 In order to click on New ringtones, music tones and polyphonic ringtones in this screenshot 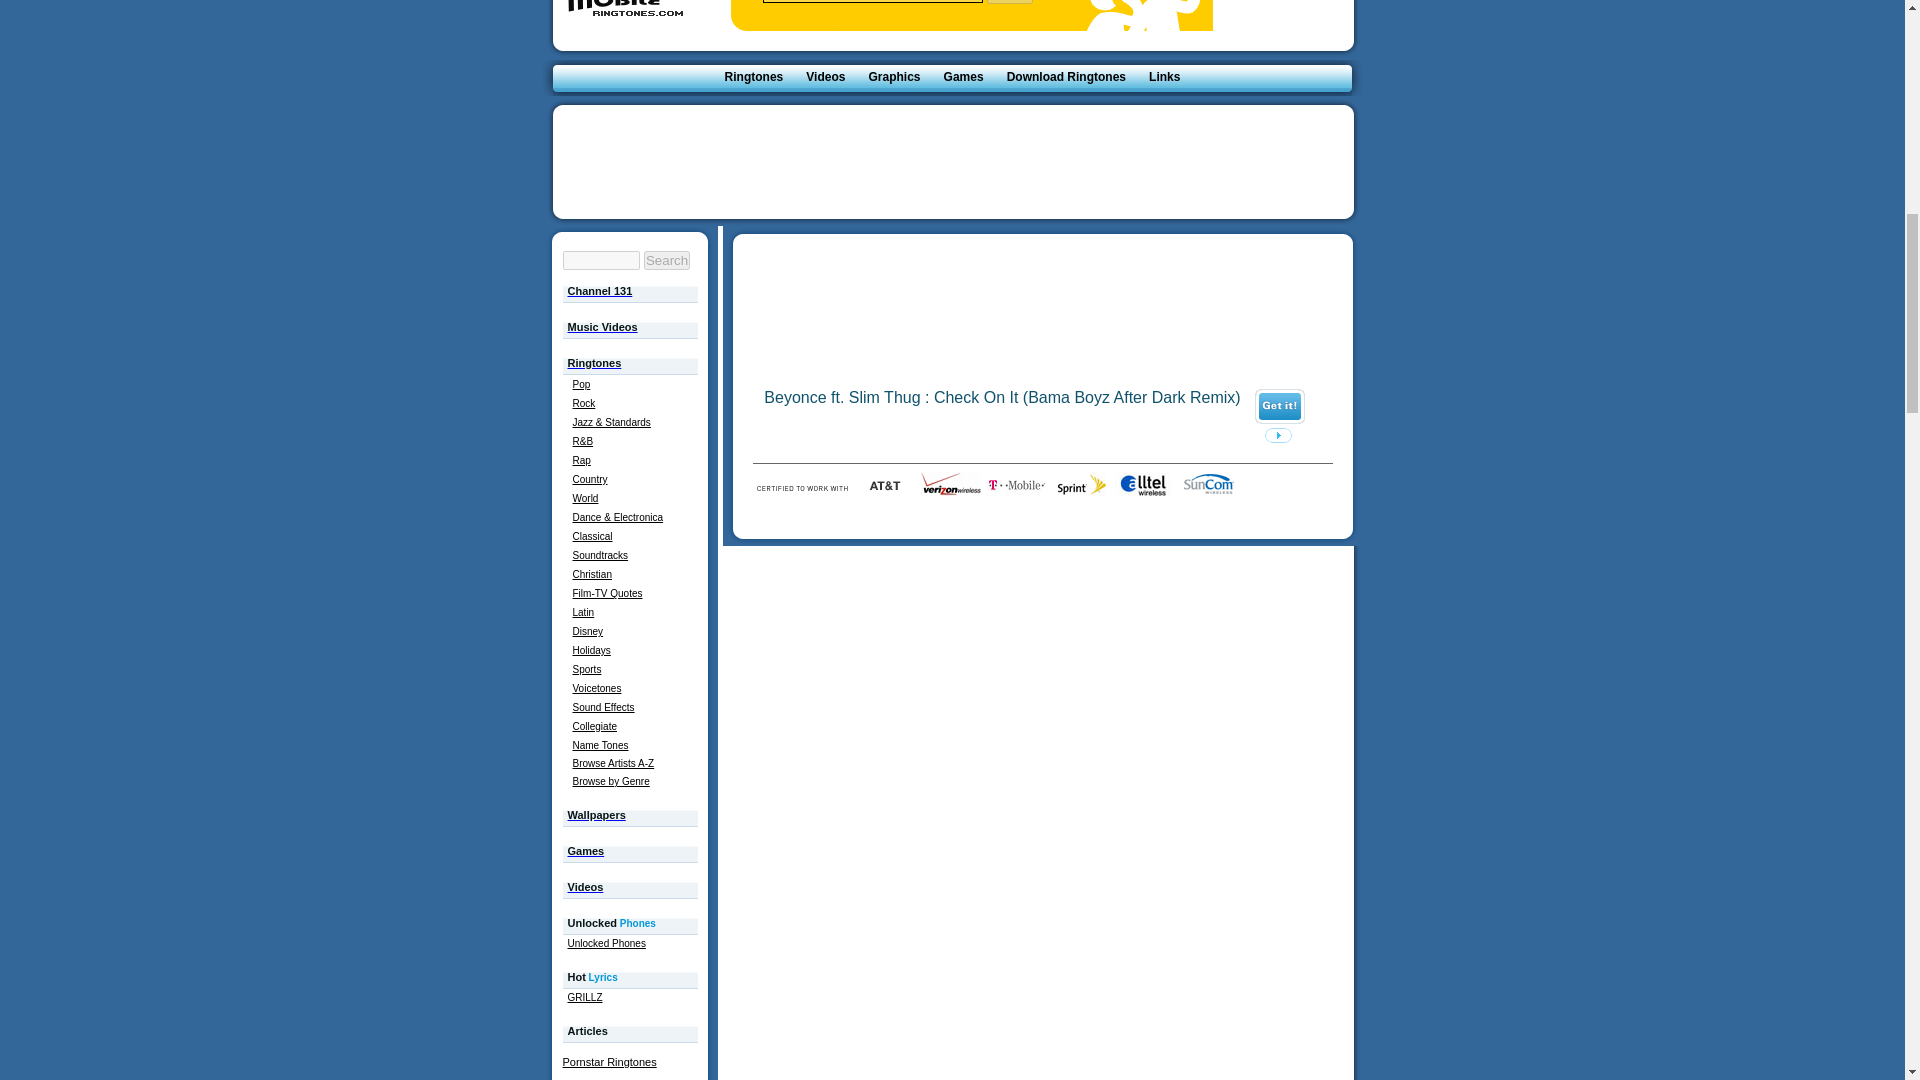, I will do `click(624, 14)`.